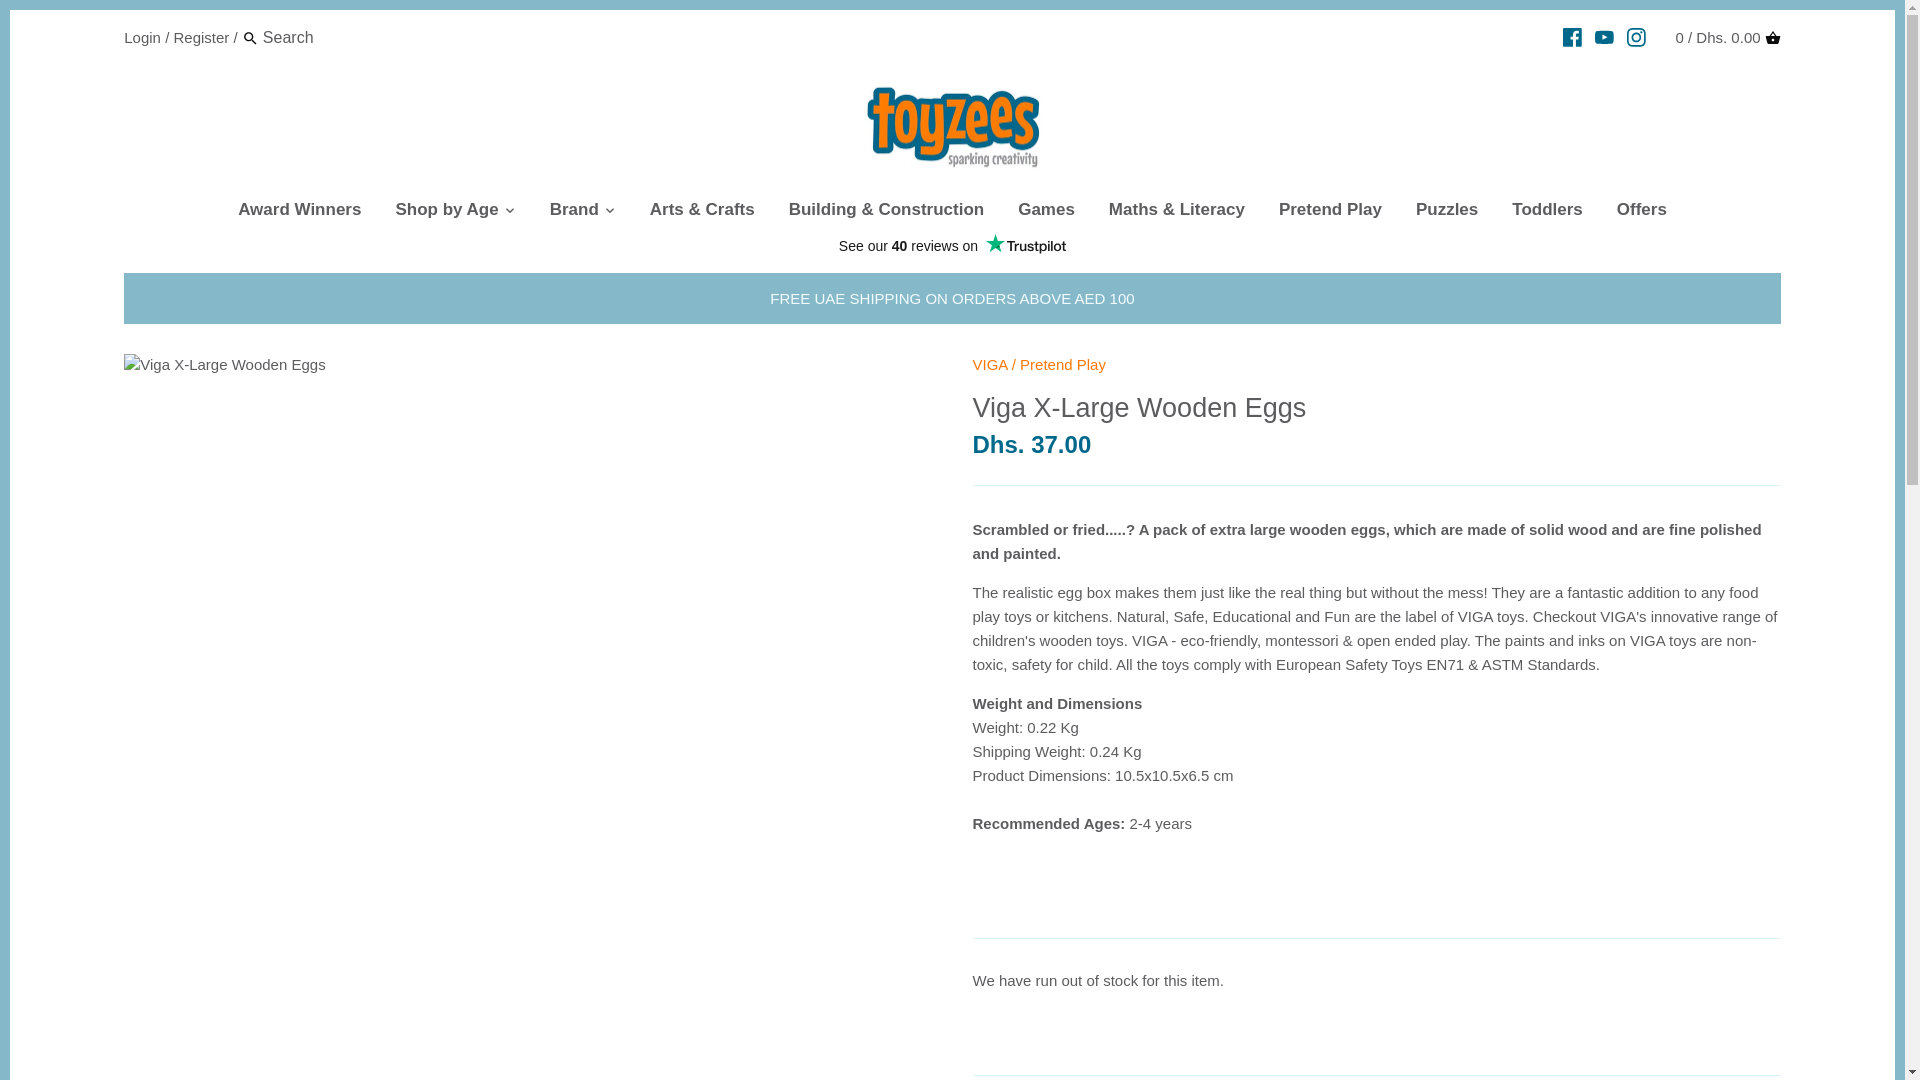 The width and height of the screenshot is (1920, 1080). What do you see at coordinates (1772, 38) in the screenshot?
I see `Cart` at bounding box center [1772, 38].